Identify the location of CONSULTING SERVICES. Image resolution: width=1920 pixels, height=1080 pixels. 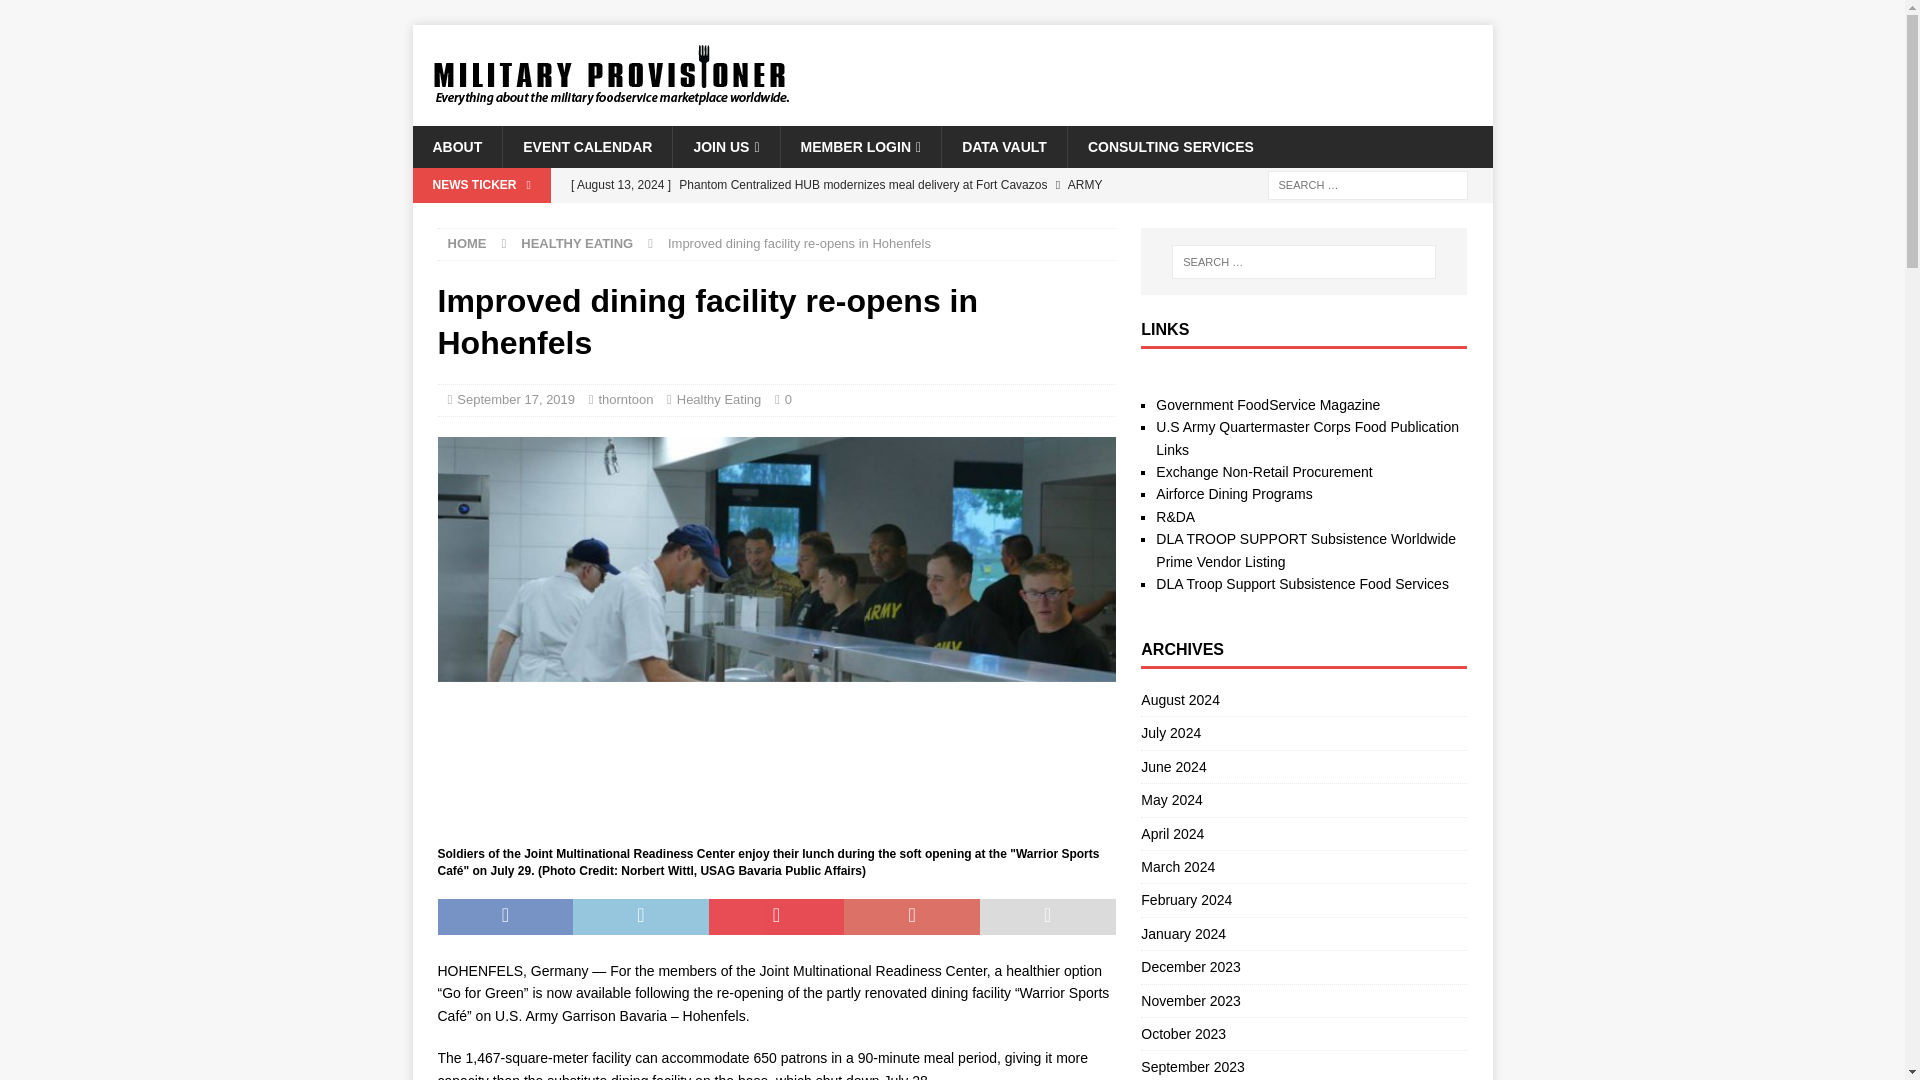
(1170, 147).